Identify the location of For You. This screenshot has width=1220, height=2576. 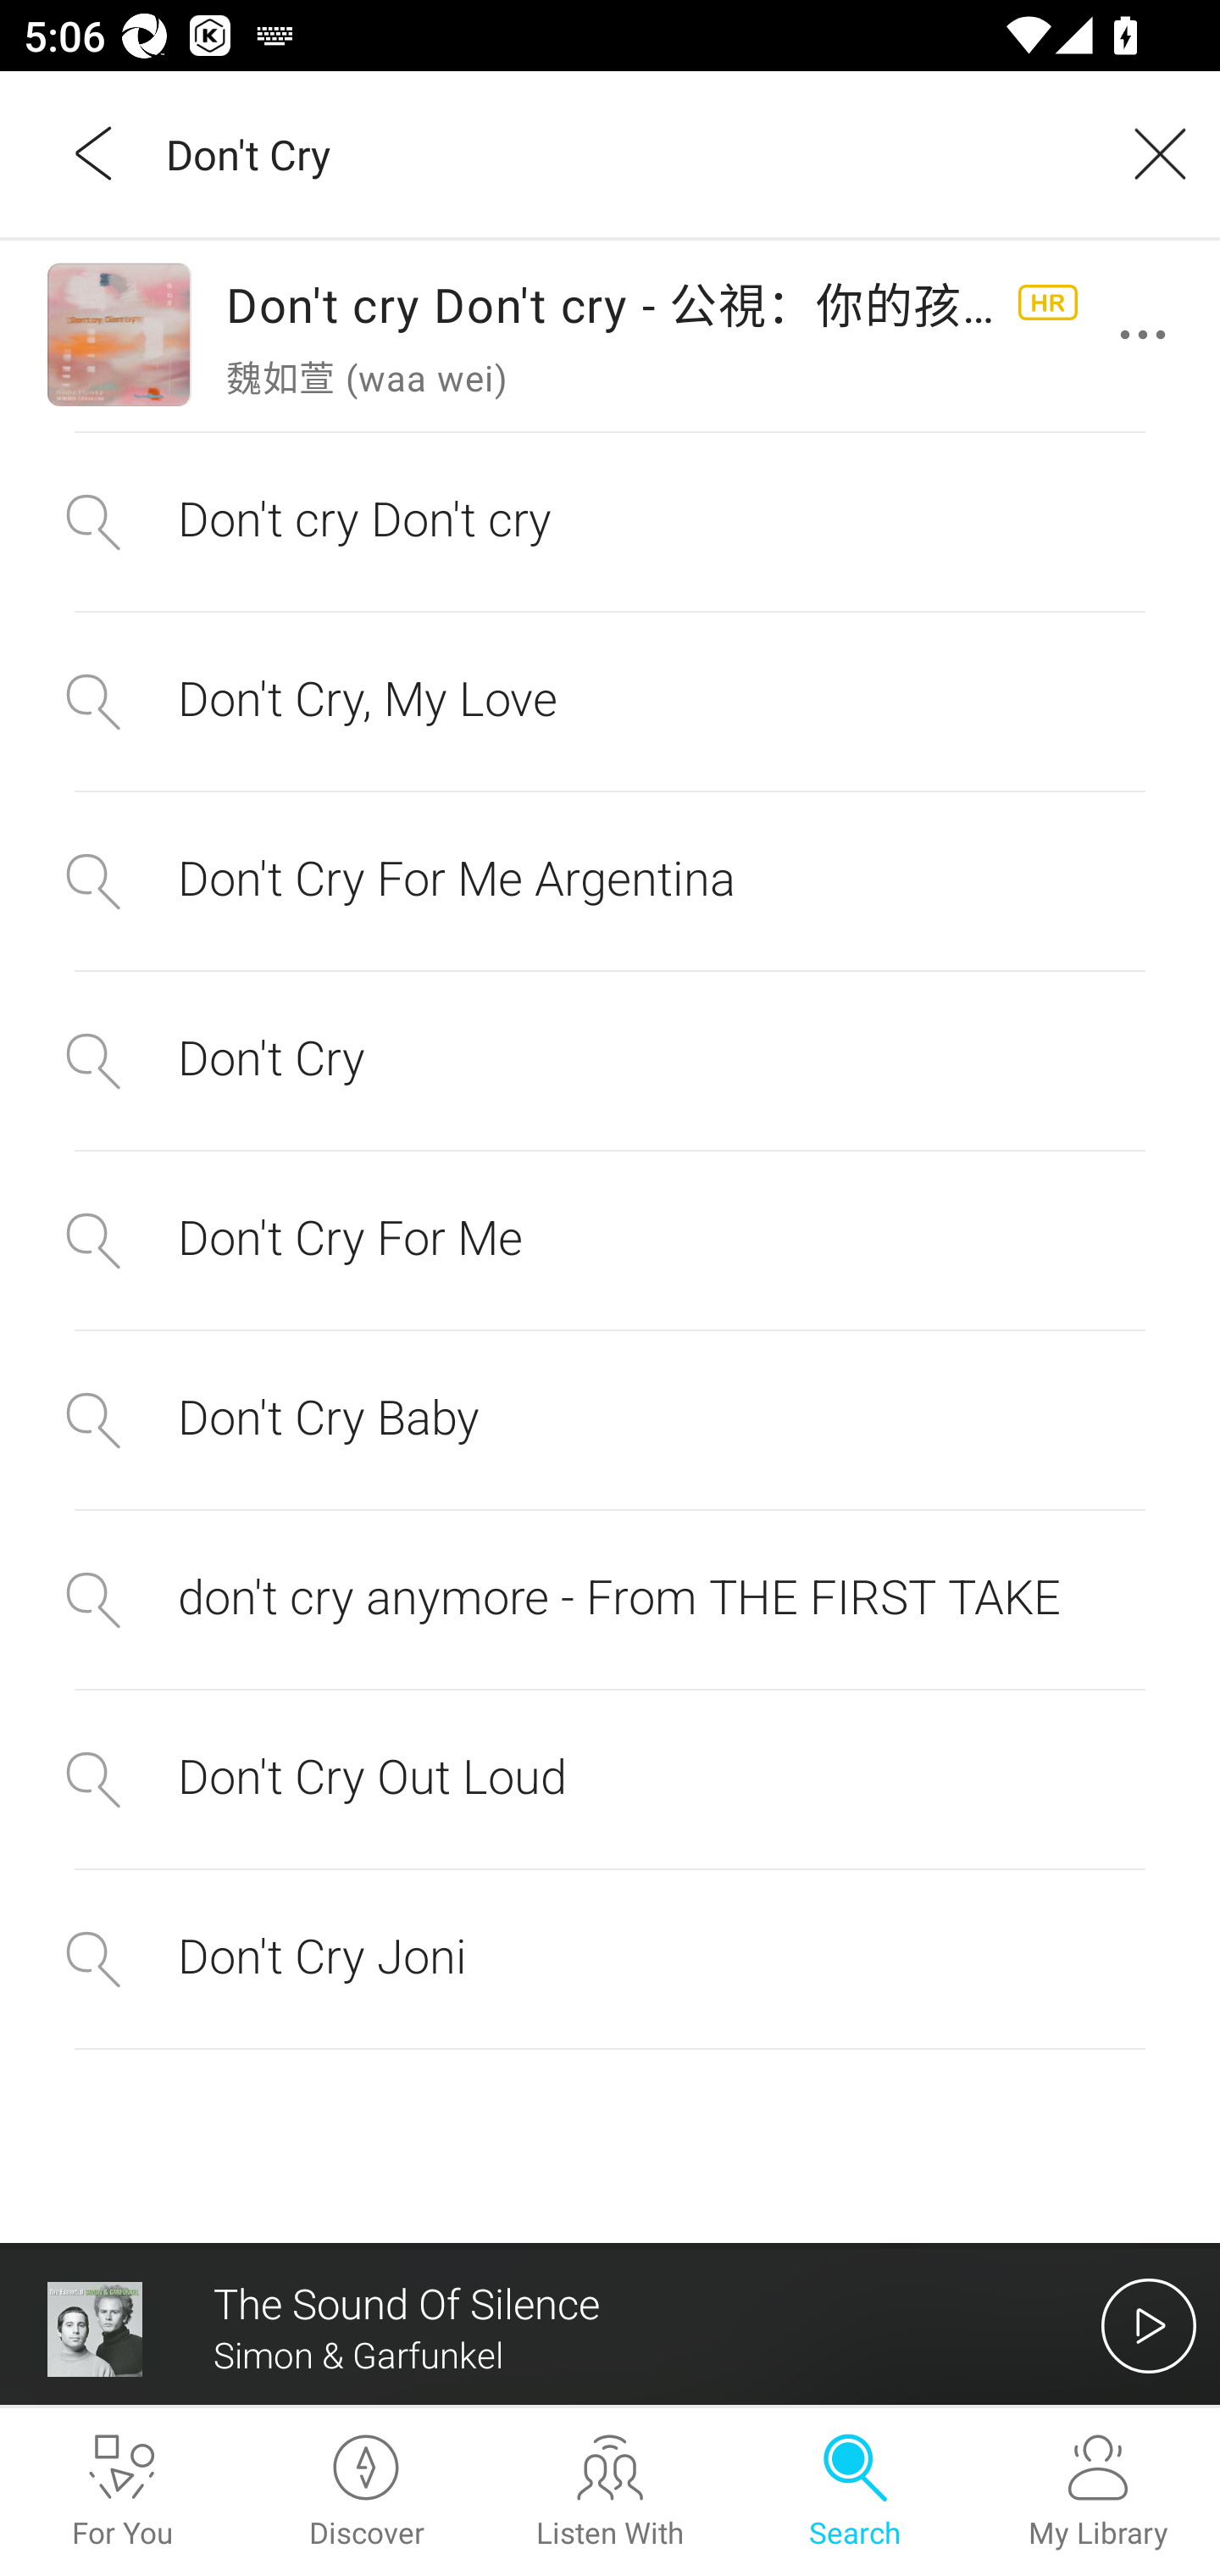
(122, 2492).